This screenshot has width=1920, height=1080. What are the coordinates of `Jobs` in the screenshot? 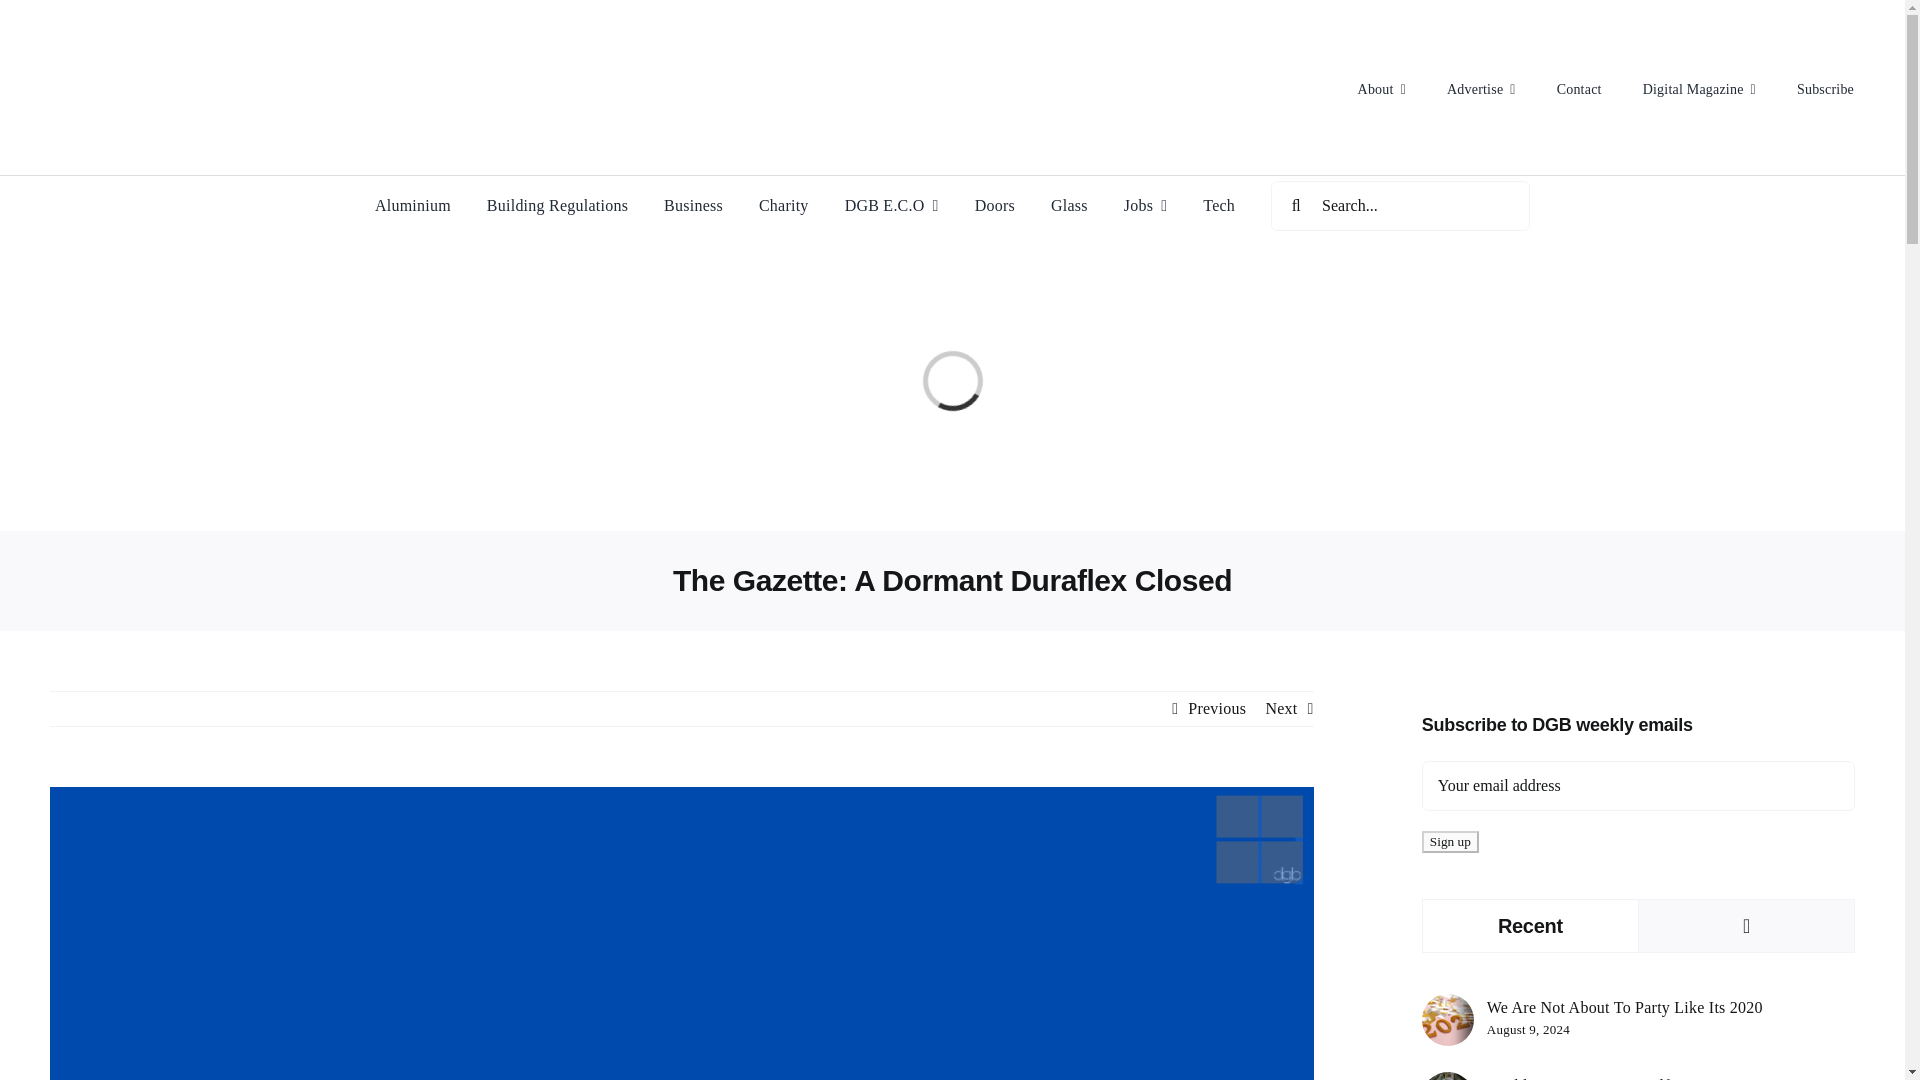 It's located at (1145, 206).